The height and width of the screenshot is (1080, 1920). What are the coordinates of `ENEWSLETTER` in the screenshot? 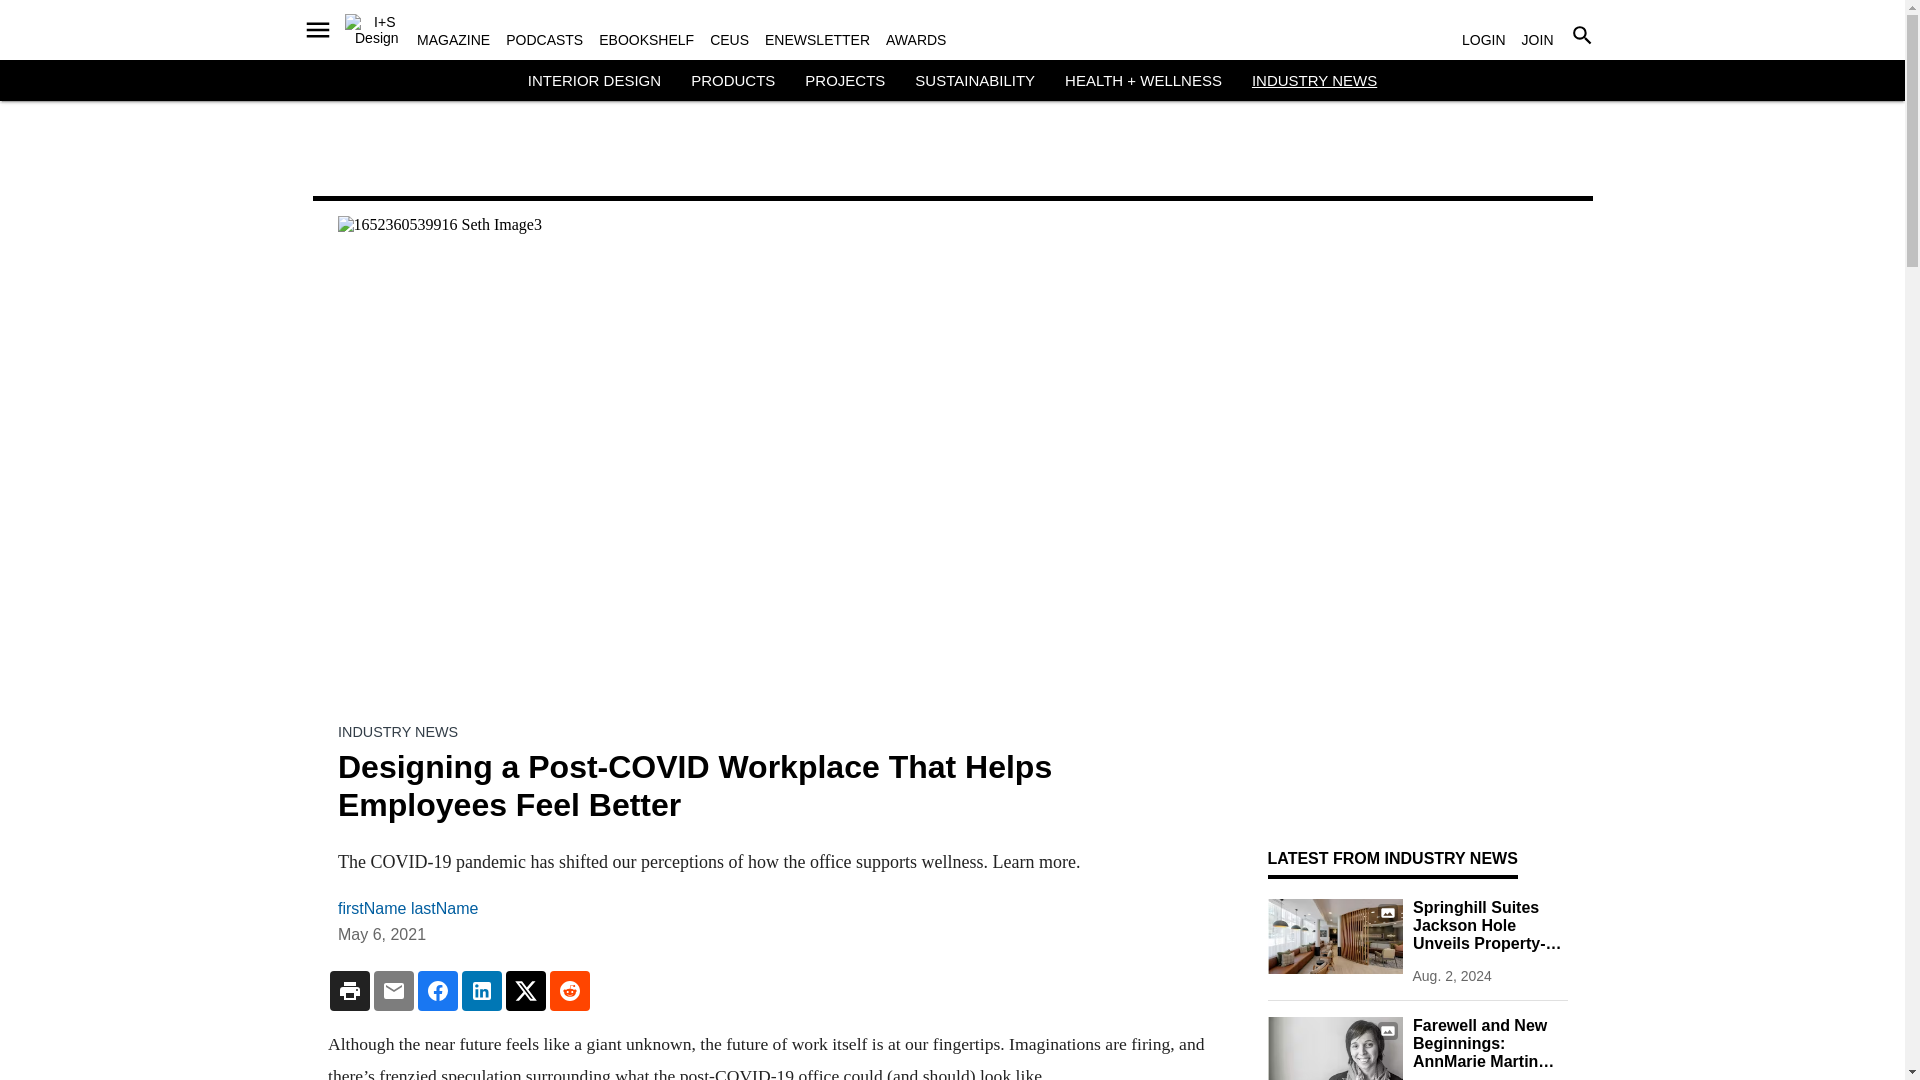 It's located at (816, 40).